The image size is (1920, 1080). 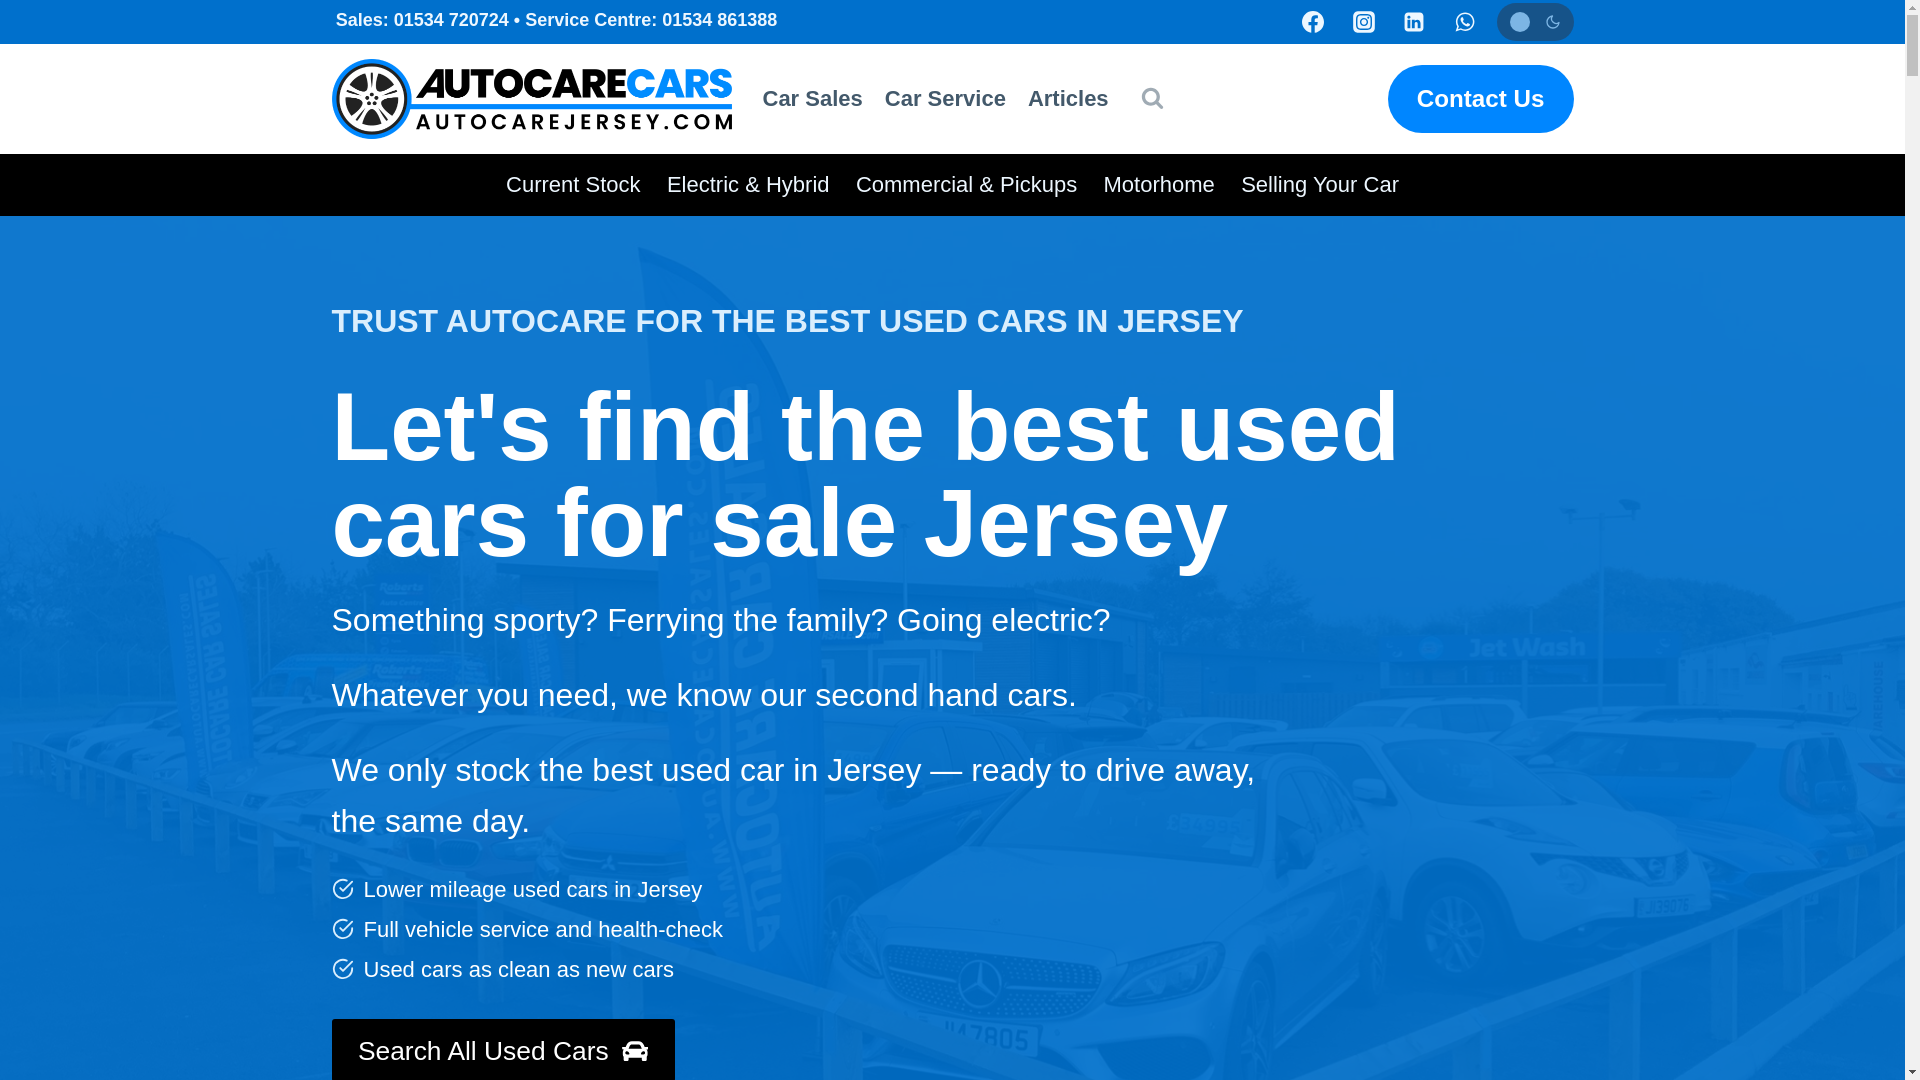 I want to click on Contact Us, so click(x=1481, y=98).